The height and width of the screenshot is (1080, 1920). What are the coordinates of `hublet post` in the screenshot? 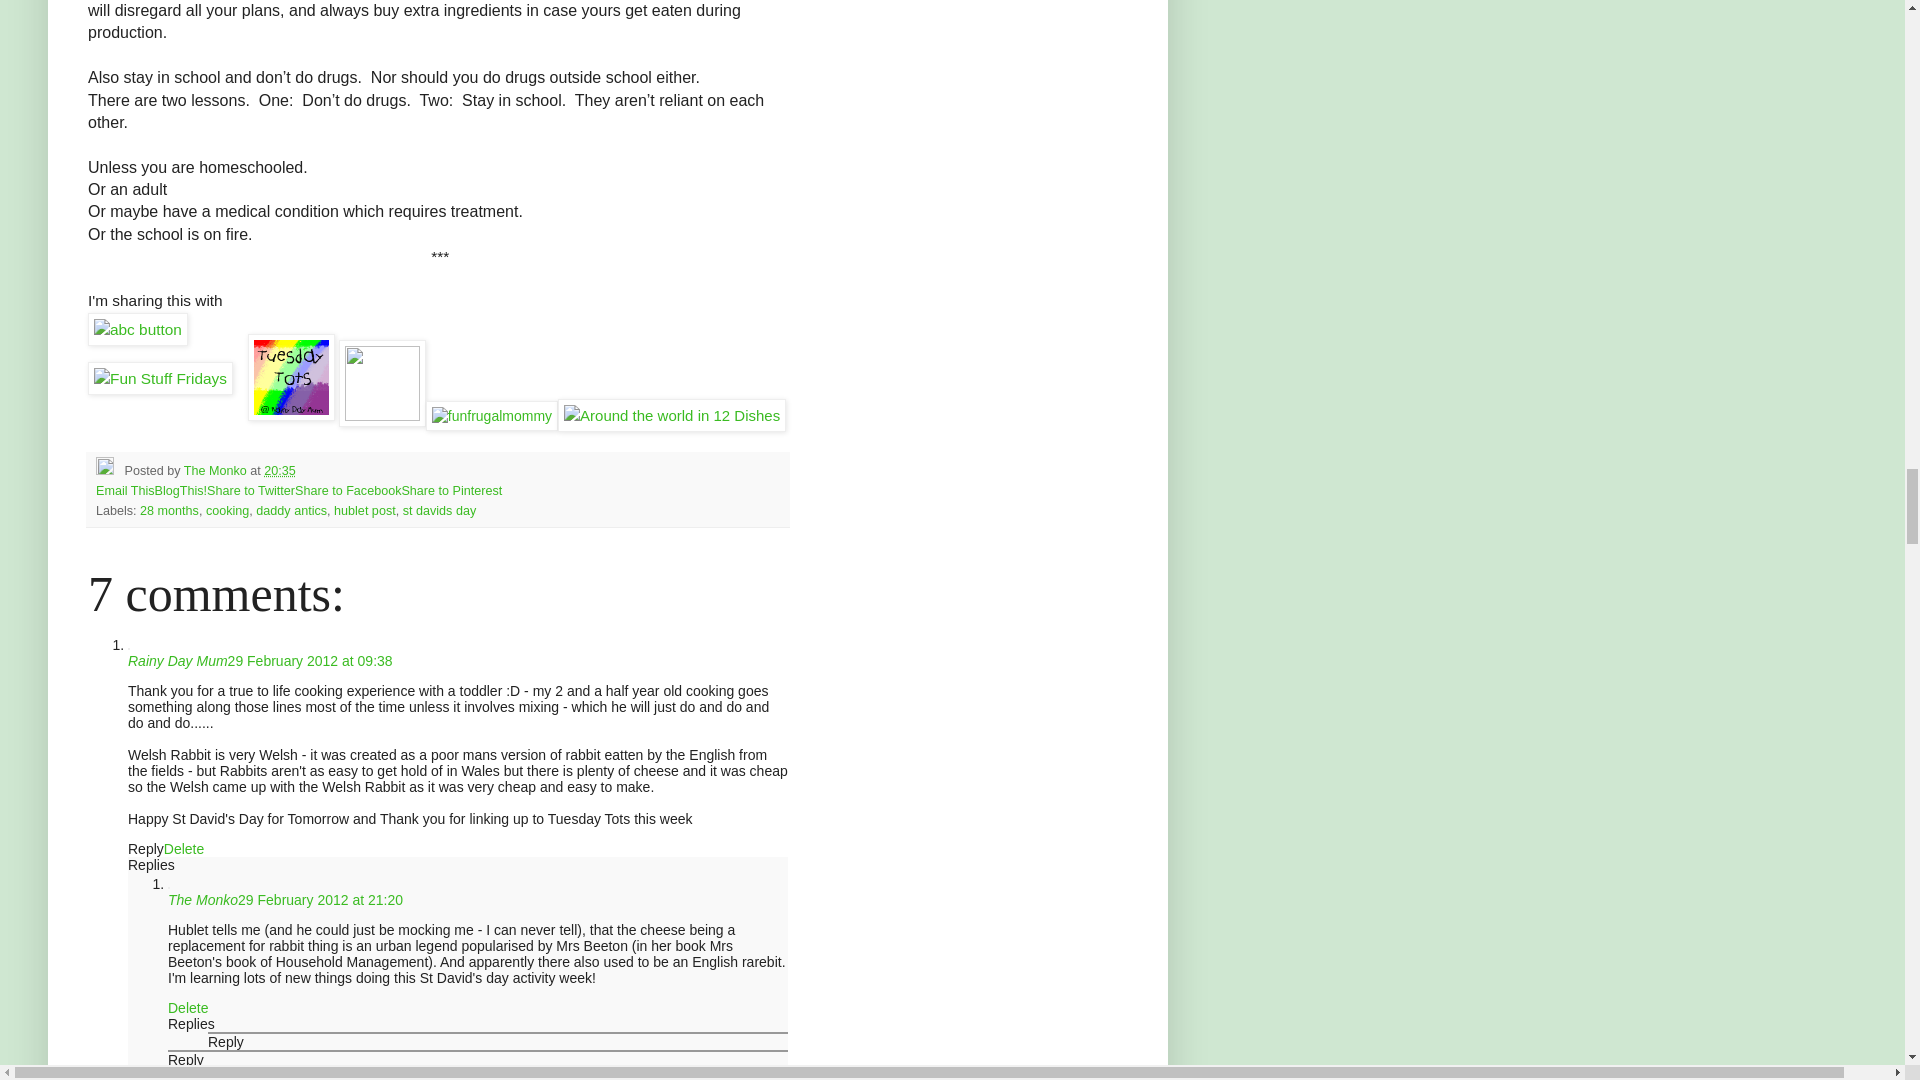 It's located at (364, 511).